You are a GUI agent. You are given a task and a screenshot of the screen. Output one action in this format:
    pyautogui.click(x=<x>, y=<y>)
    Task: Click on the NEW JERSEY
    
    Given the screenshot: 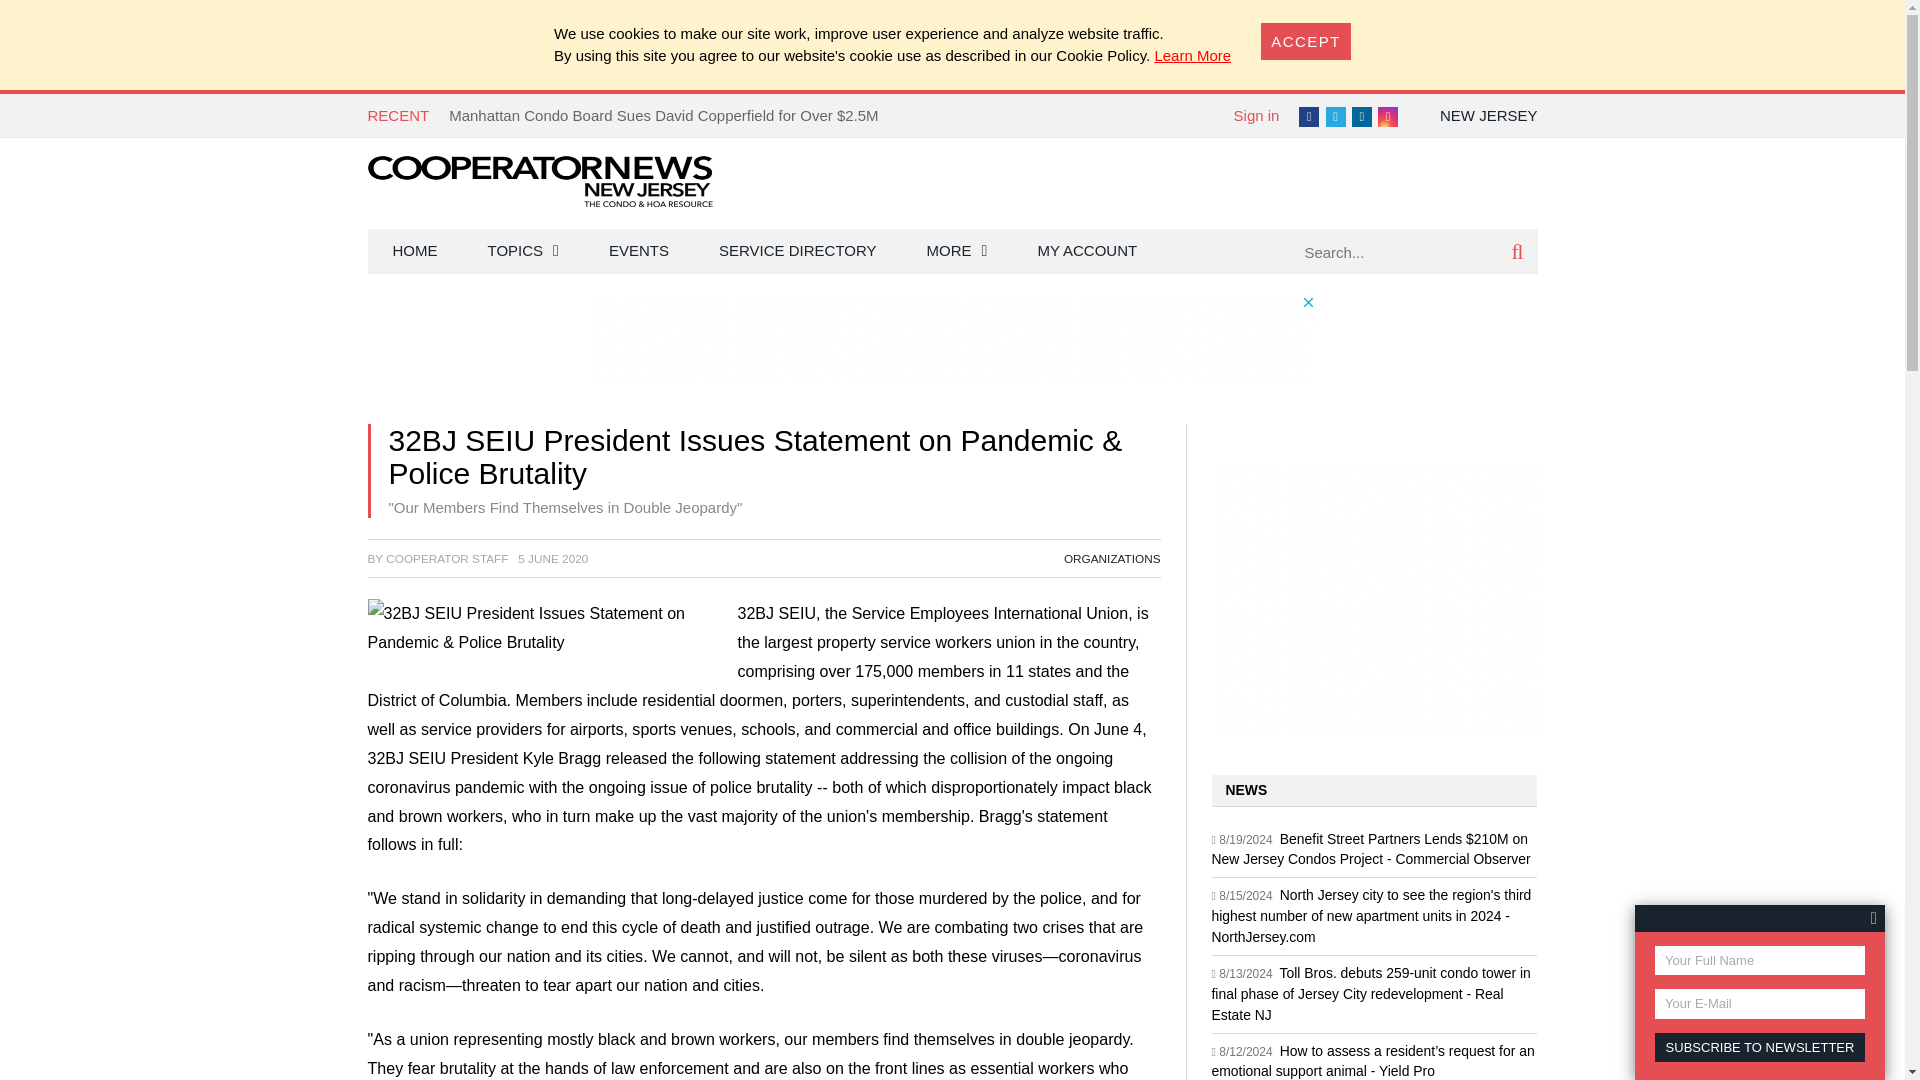 What is the action you would take?
    pyautogui.click(x=1488, y=115)
    